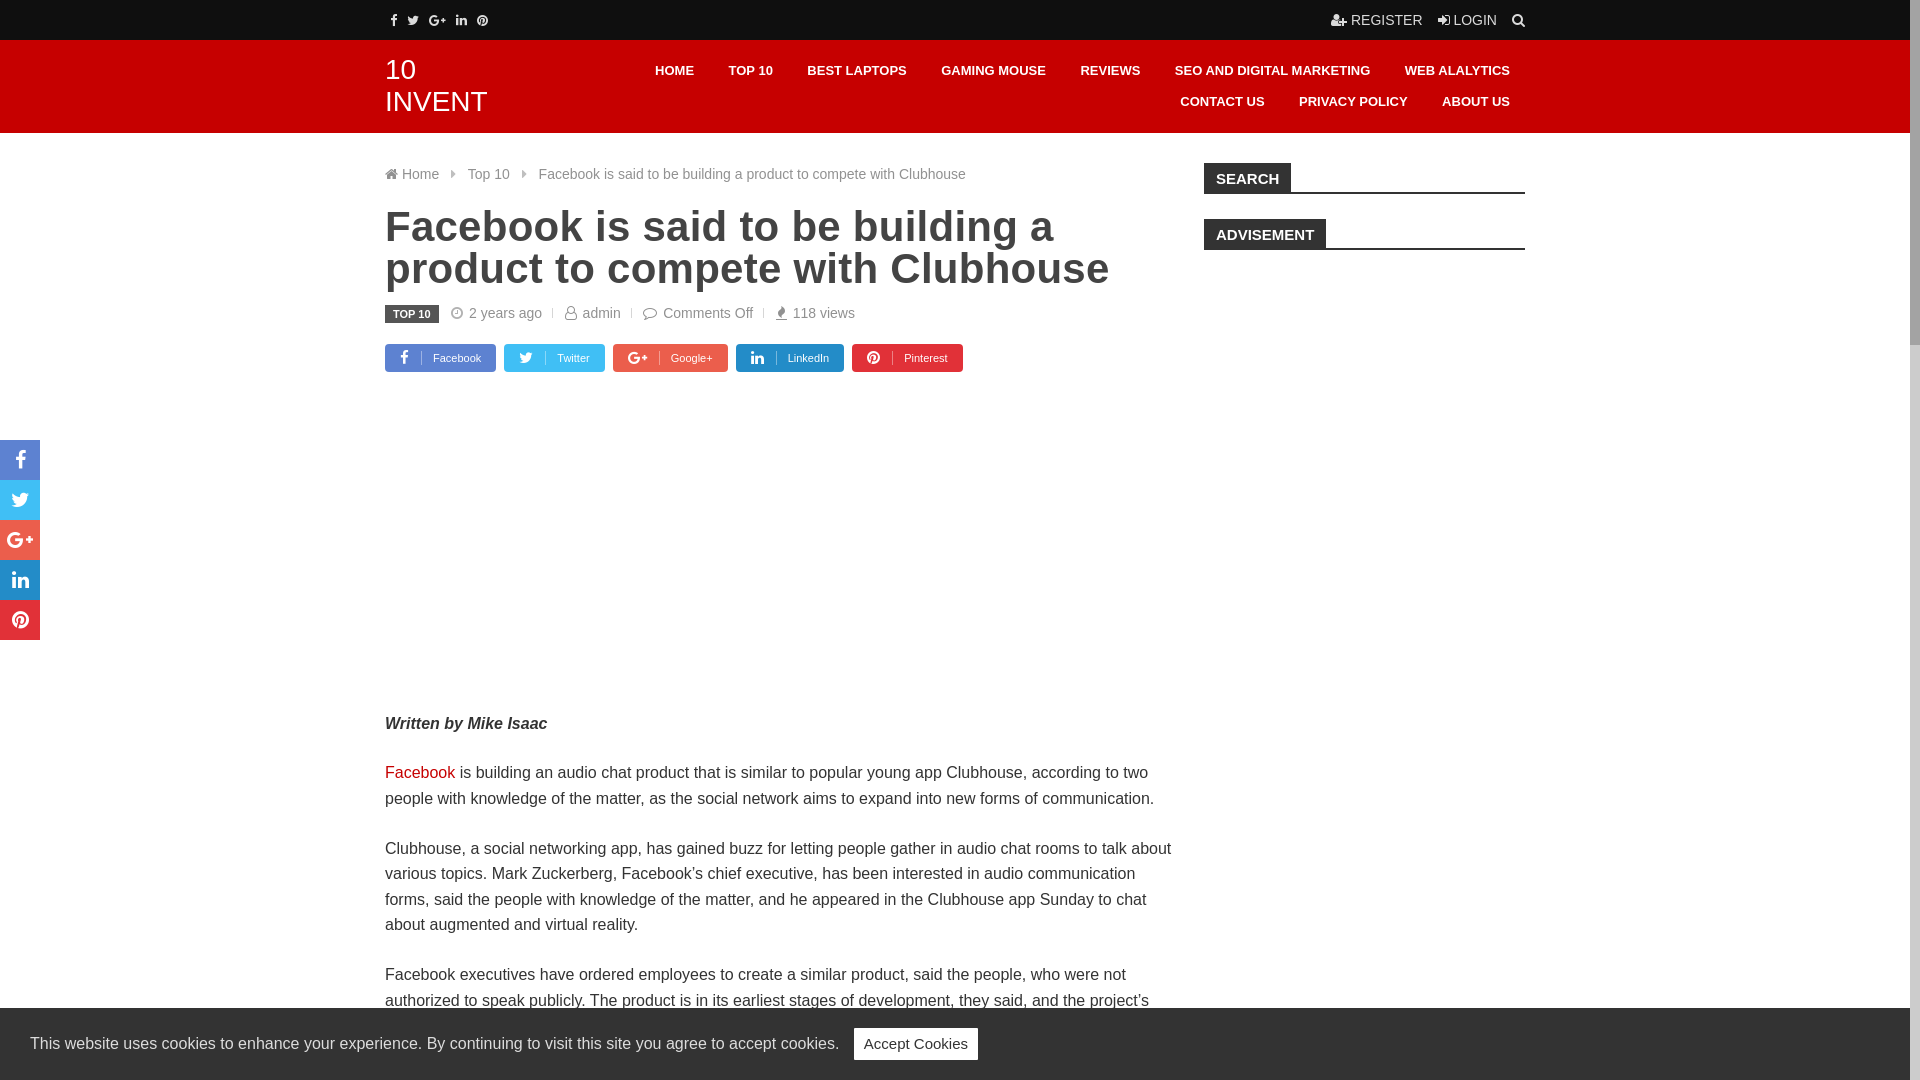 This screenshot has height=1080, width=1920. What do you see at coordinates (20, 460) in the screenshot?
I see `Share on Facebook` at bounding box center [20, 460].